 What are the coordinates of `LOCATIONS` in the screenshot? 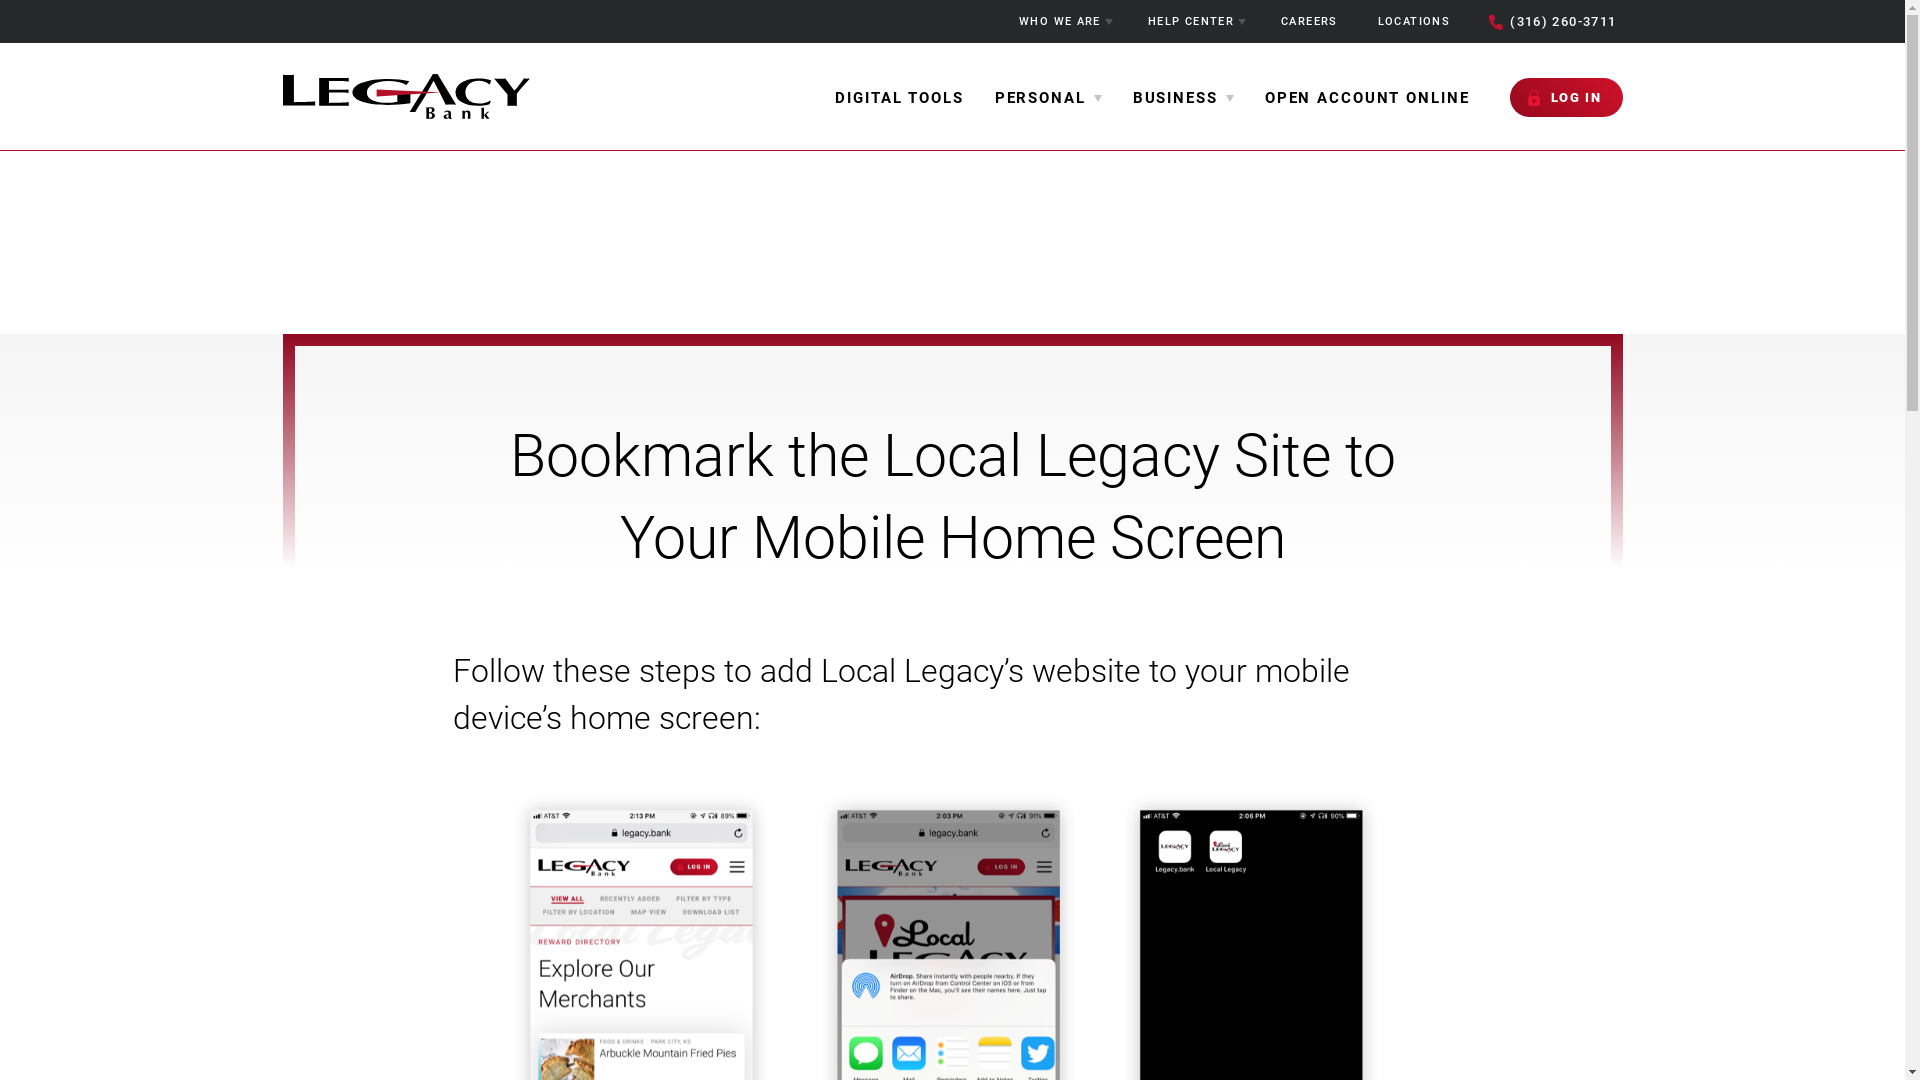 It's located at (1414, 22).